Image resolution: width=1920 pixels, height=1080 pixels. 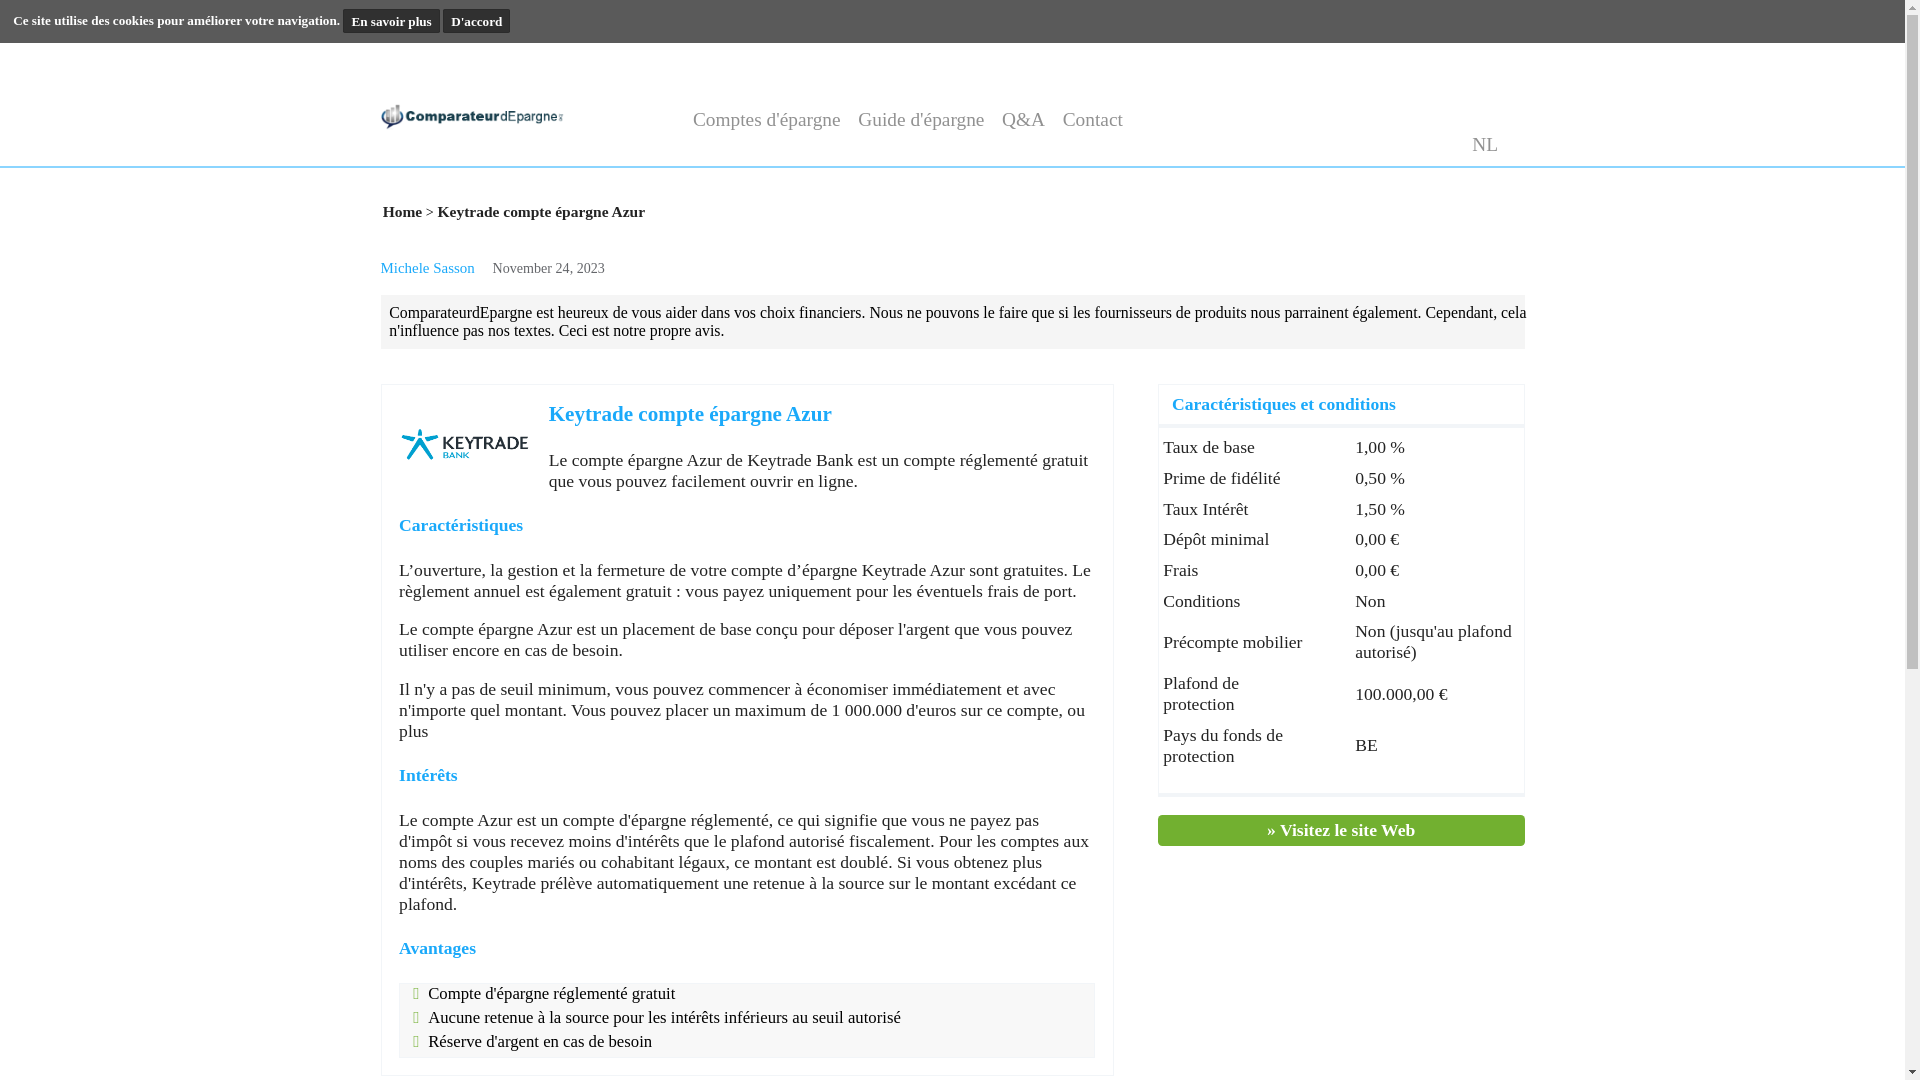 I want to click on Q&A, so click(x=1164, y=136).